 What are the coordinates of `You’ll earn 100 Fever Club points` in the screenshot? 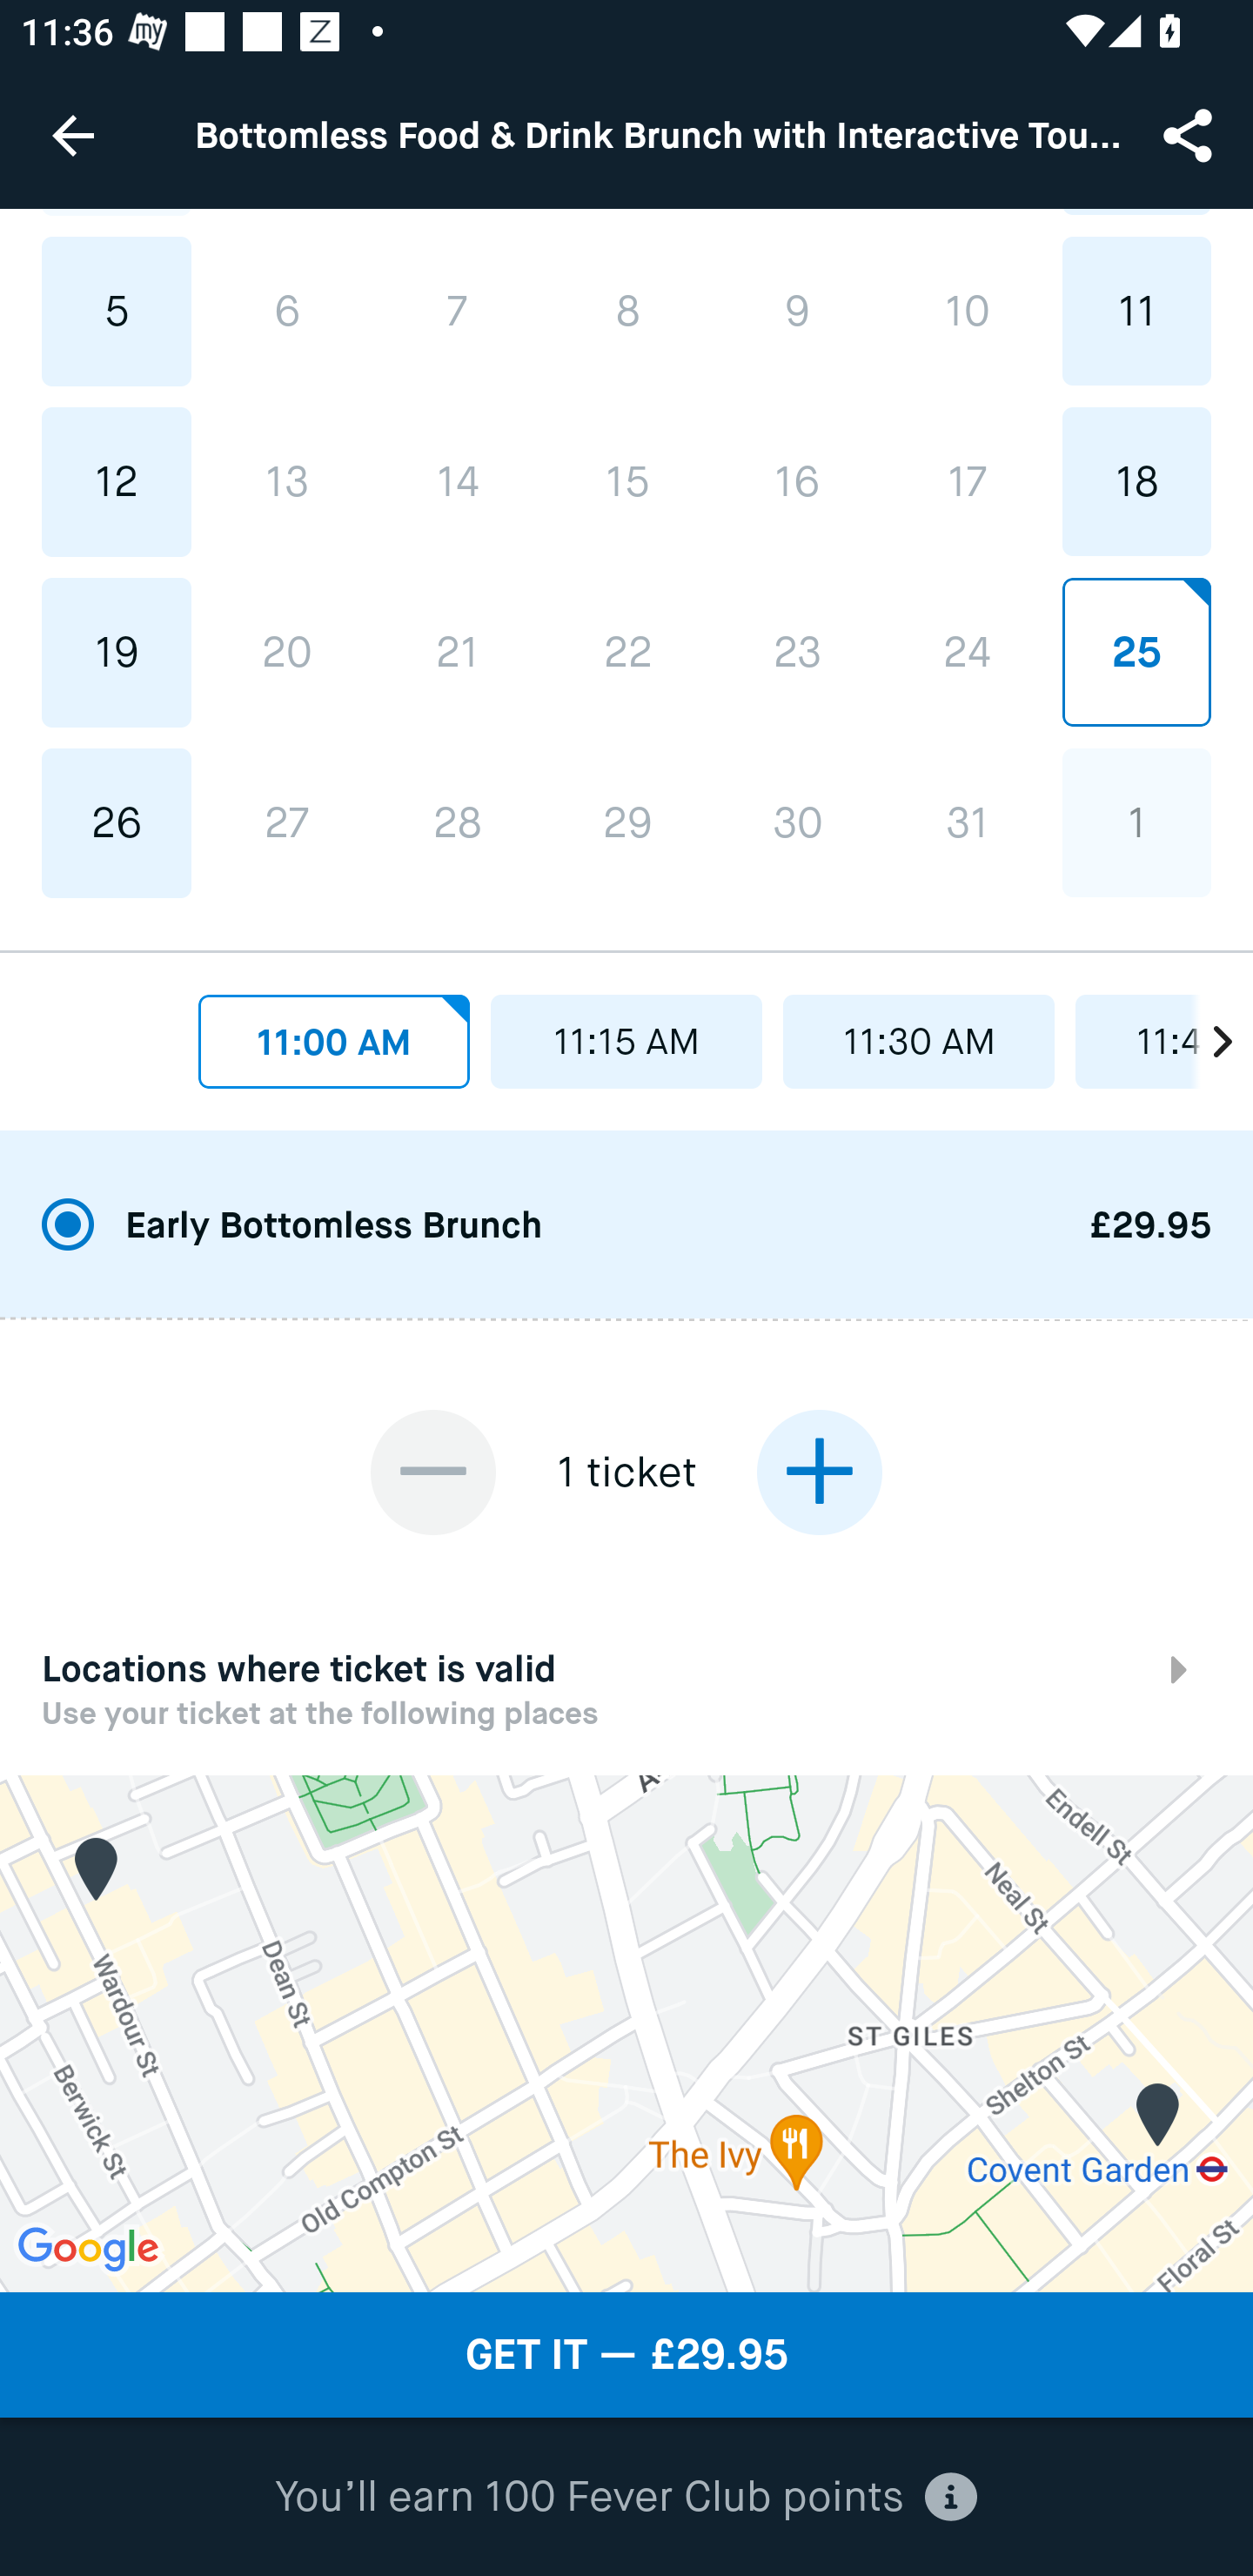 It's located at (626, 2498).